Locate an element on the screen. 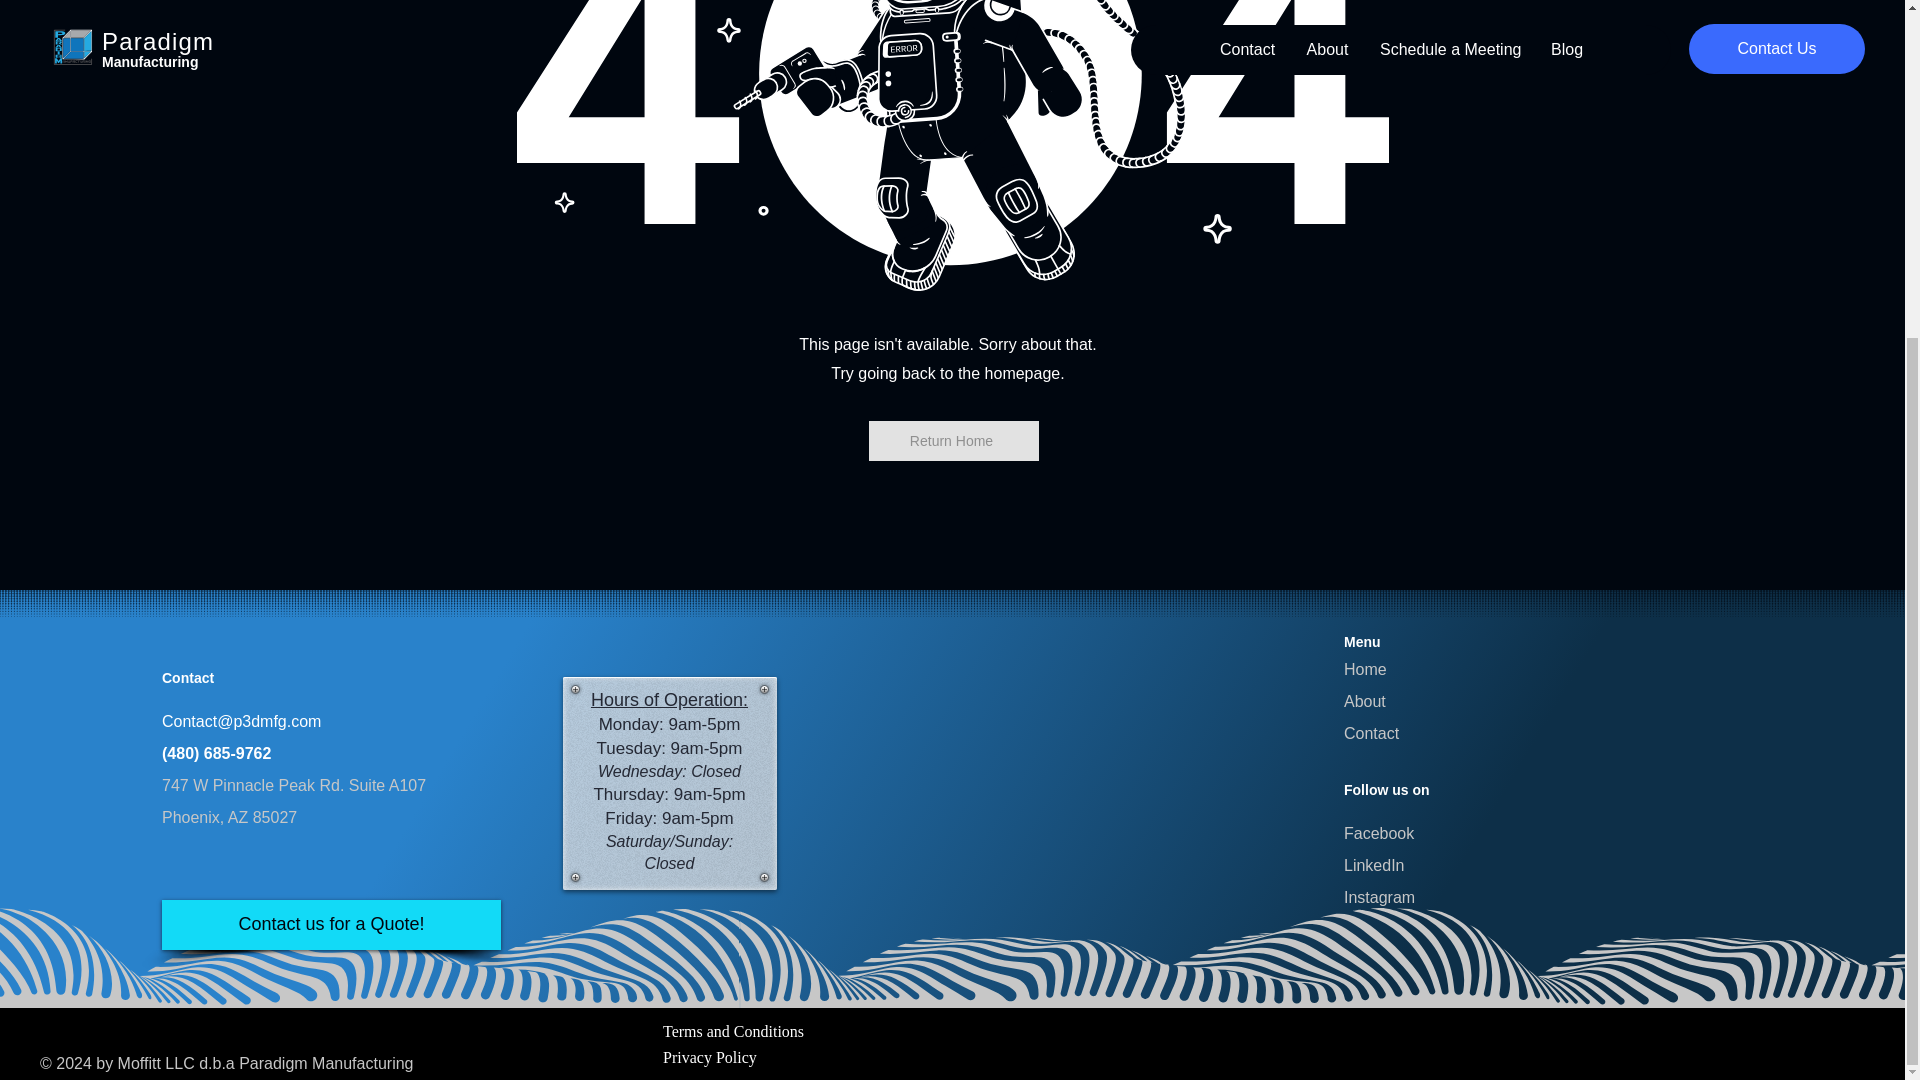 The width and height of the screenshot is (1920, 1080). Home is located at coordinates (1365, 669).